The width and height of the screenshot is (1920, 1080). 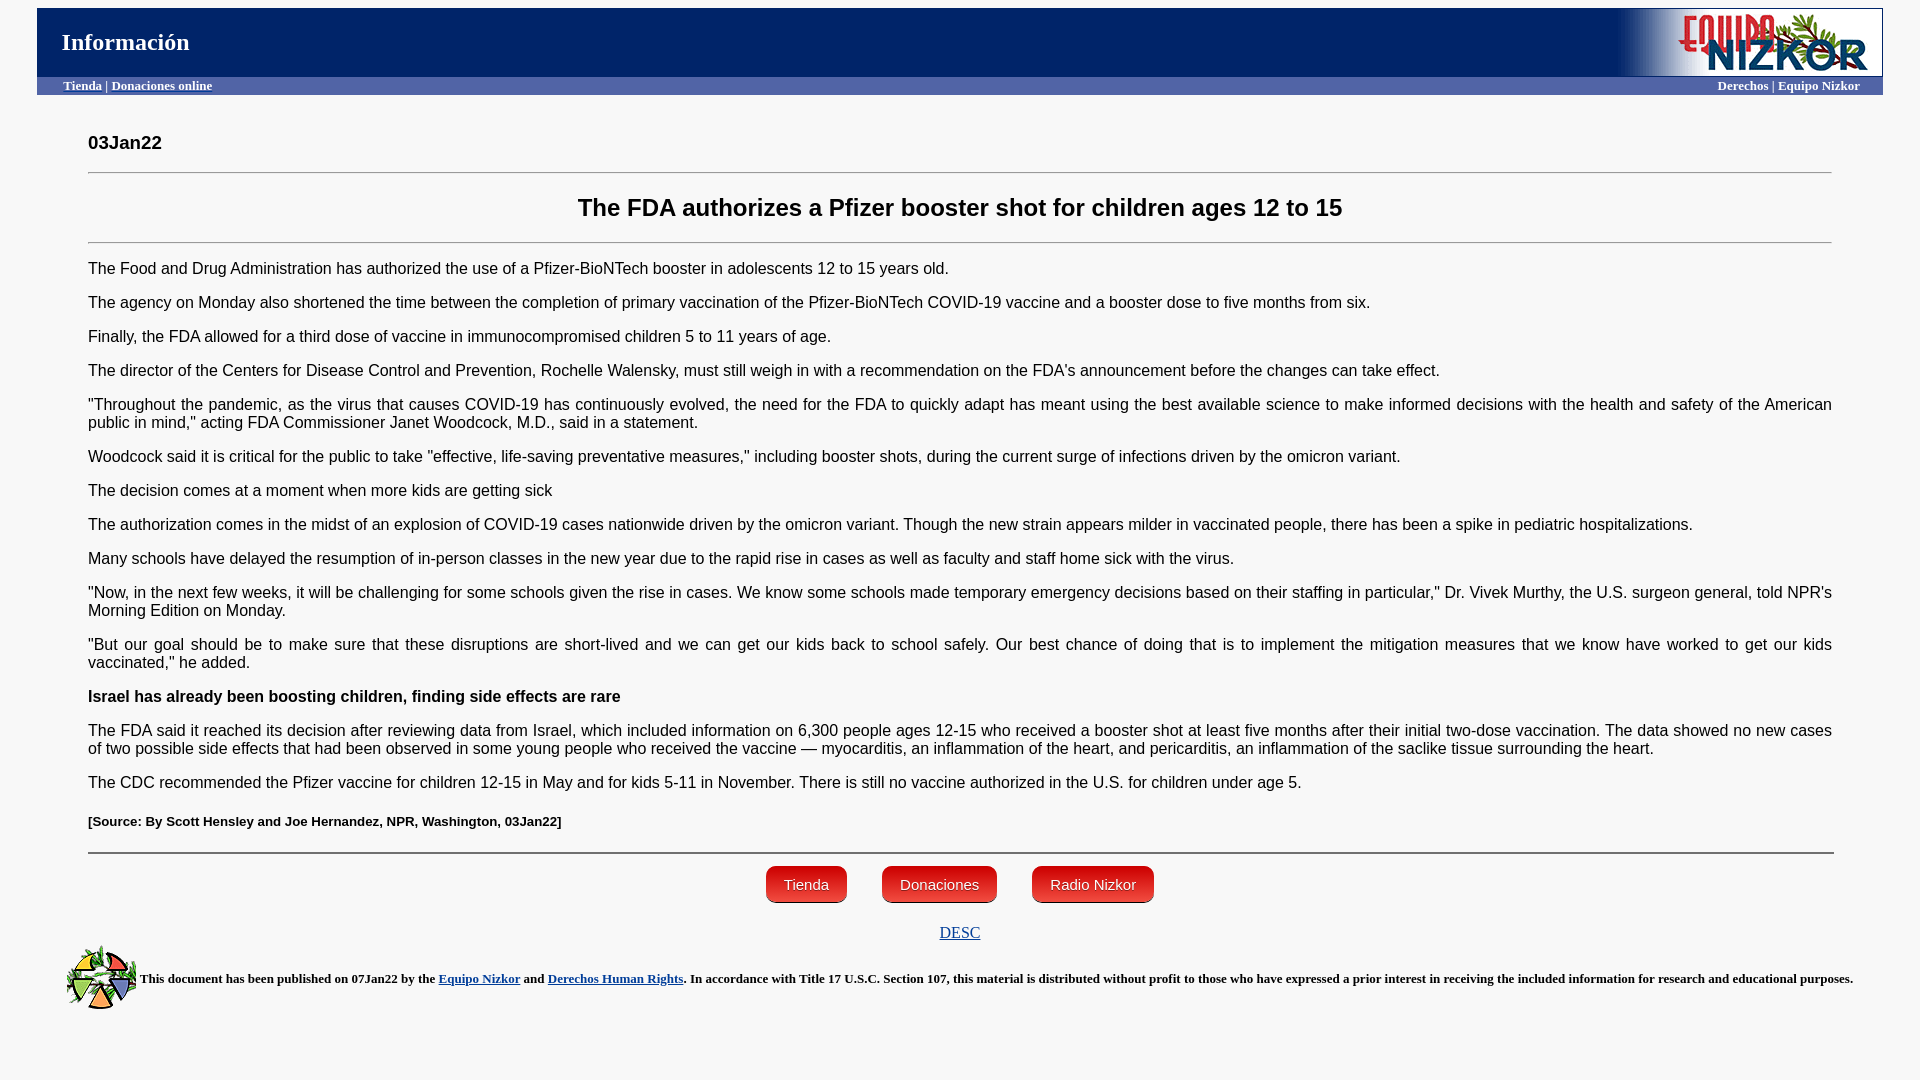 What do you see at coordinates (1092, 884) in the screenshot?
I see `Radio Nizkor` at bounding box center [1092, 884].